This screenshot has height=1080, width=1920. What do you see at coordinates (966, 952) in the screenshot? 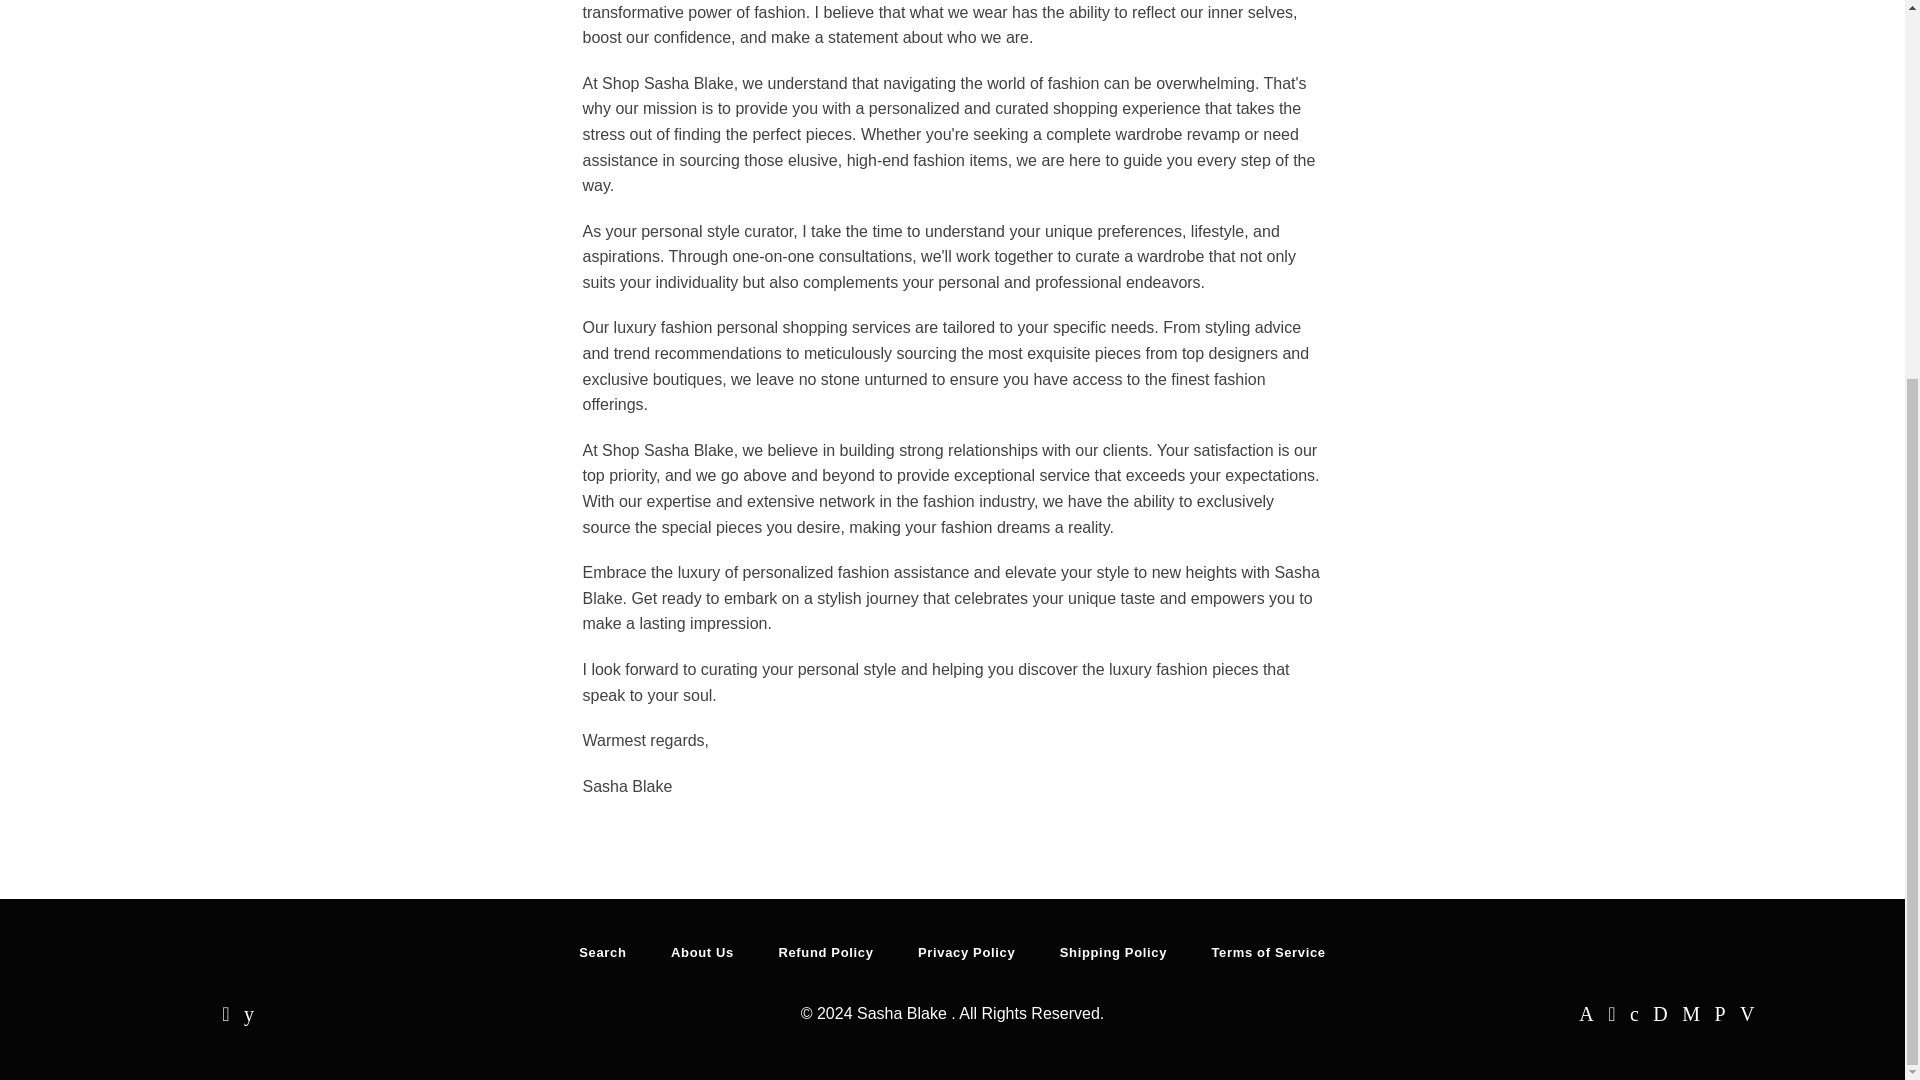
I see `Privacy Policy` at bounding box center [966, 952].